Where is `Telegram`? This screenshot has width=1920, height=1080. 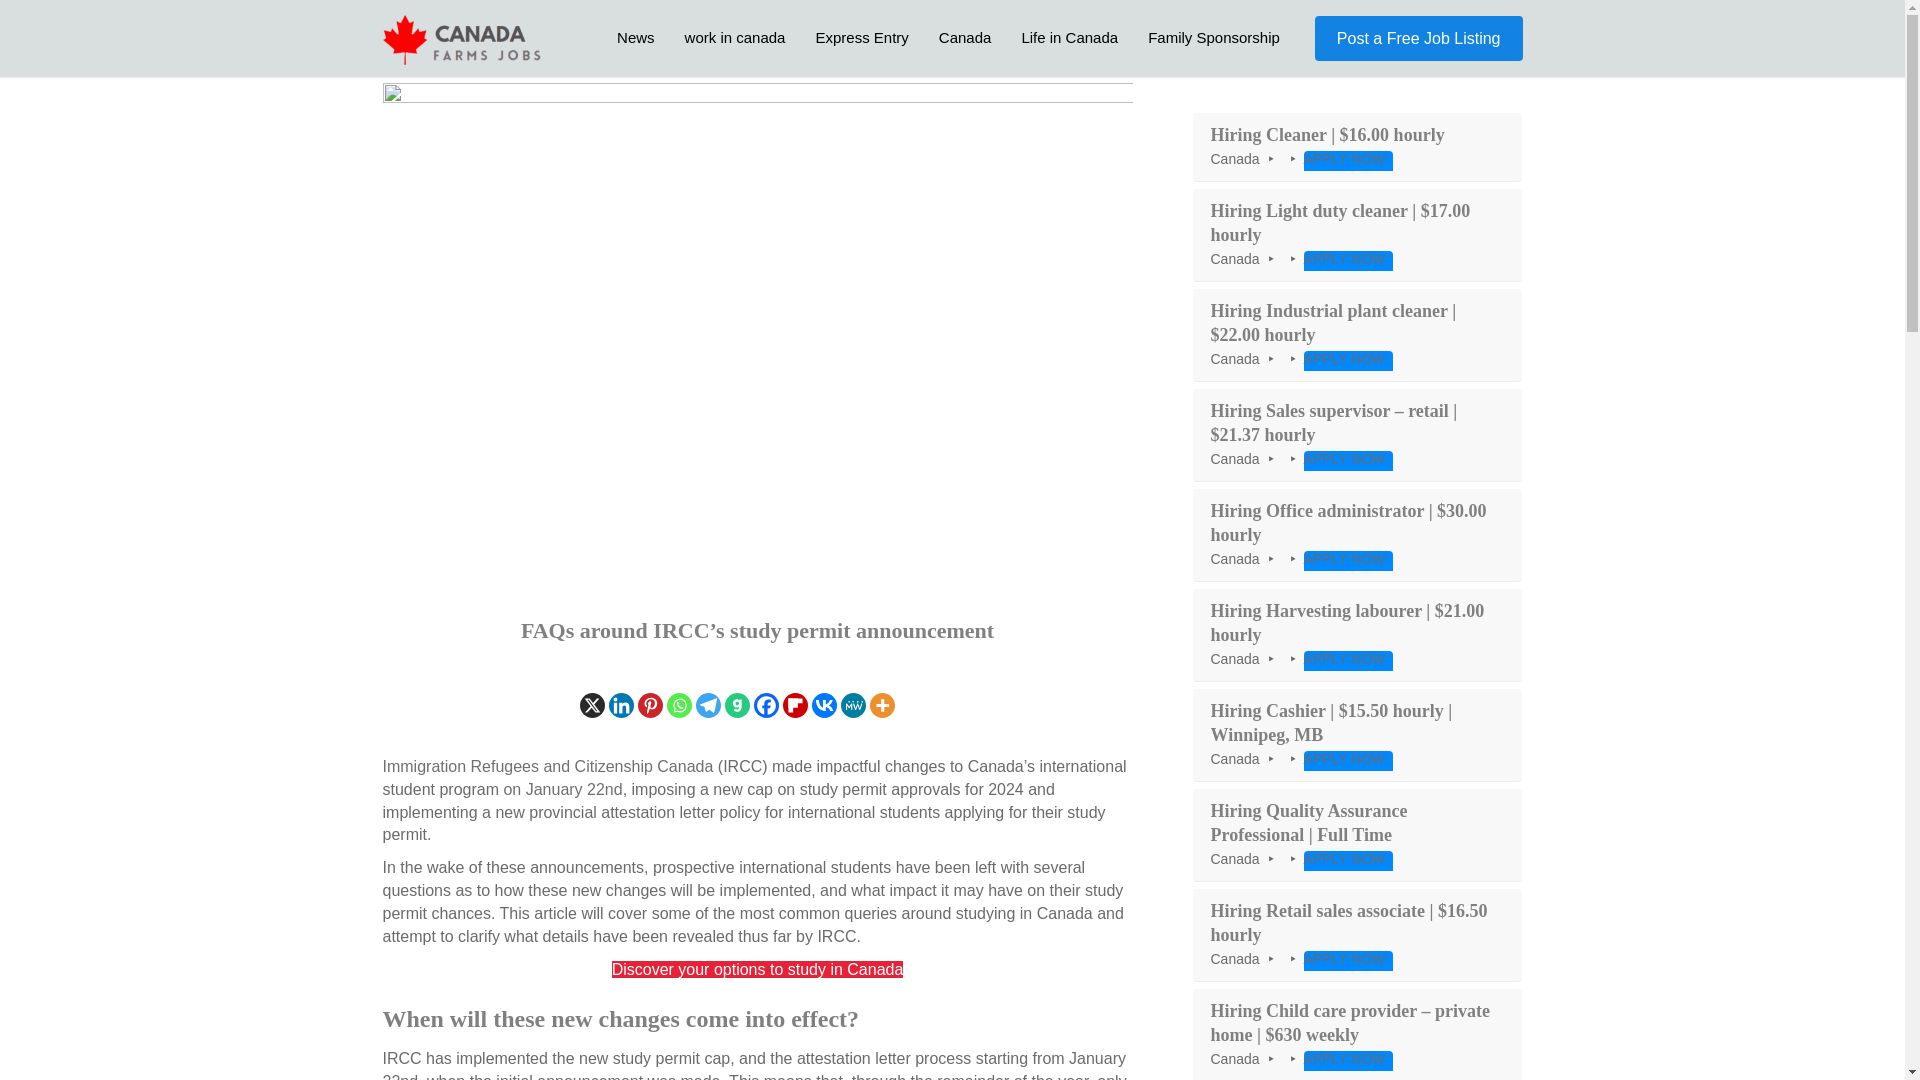 Telegram is located at coordinates (708, 706).